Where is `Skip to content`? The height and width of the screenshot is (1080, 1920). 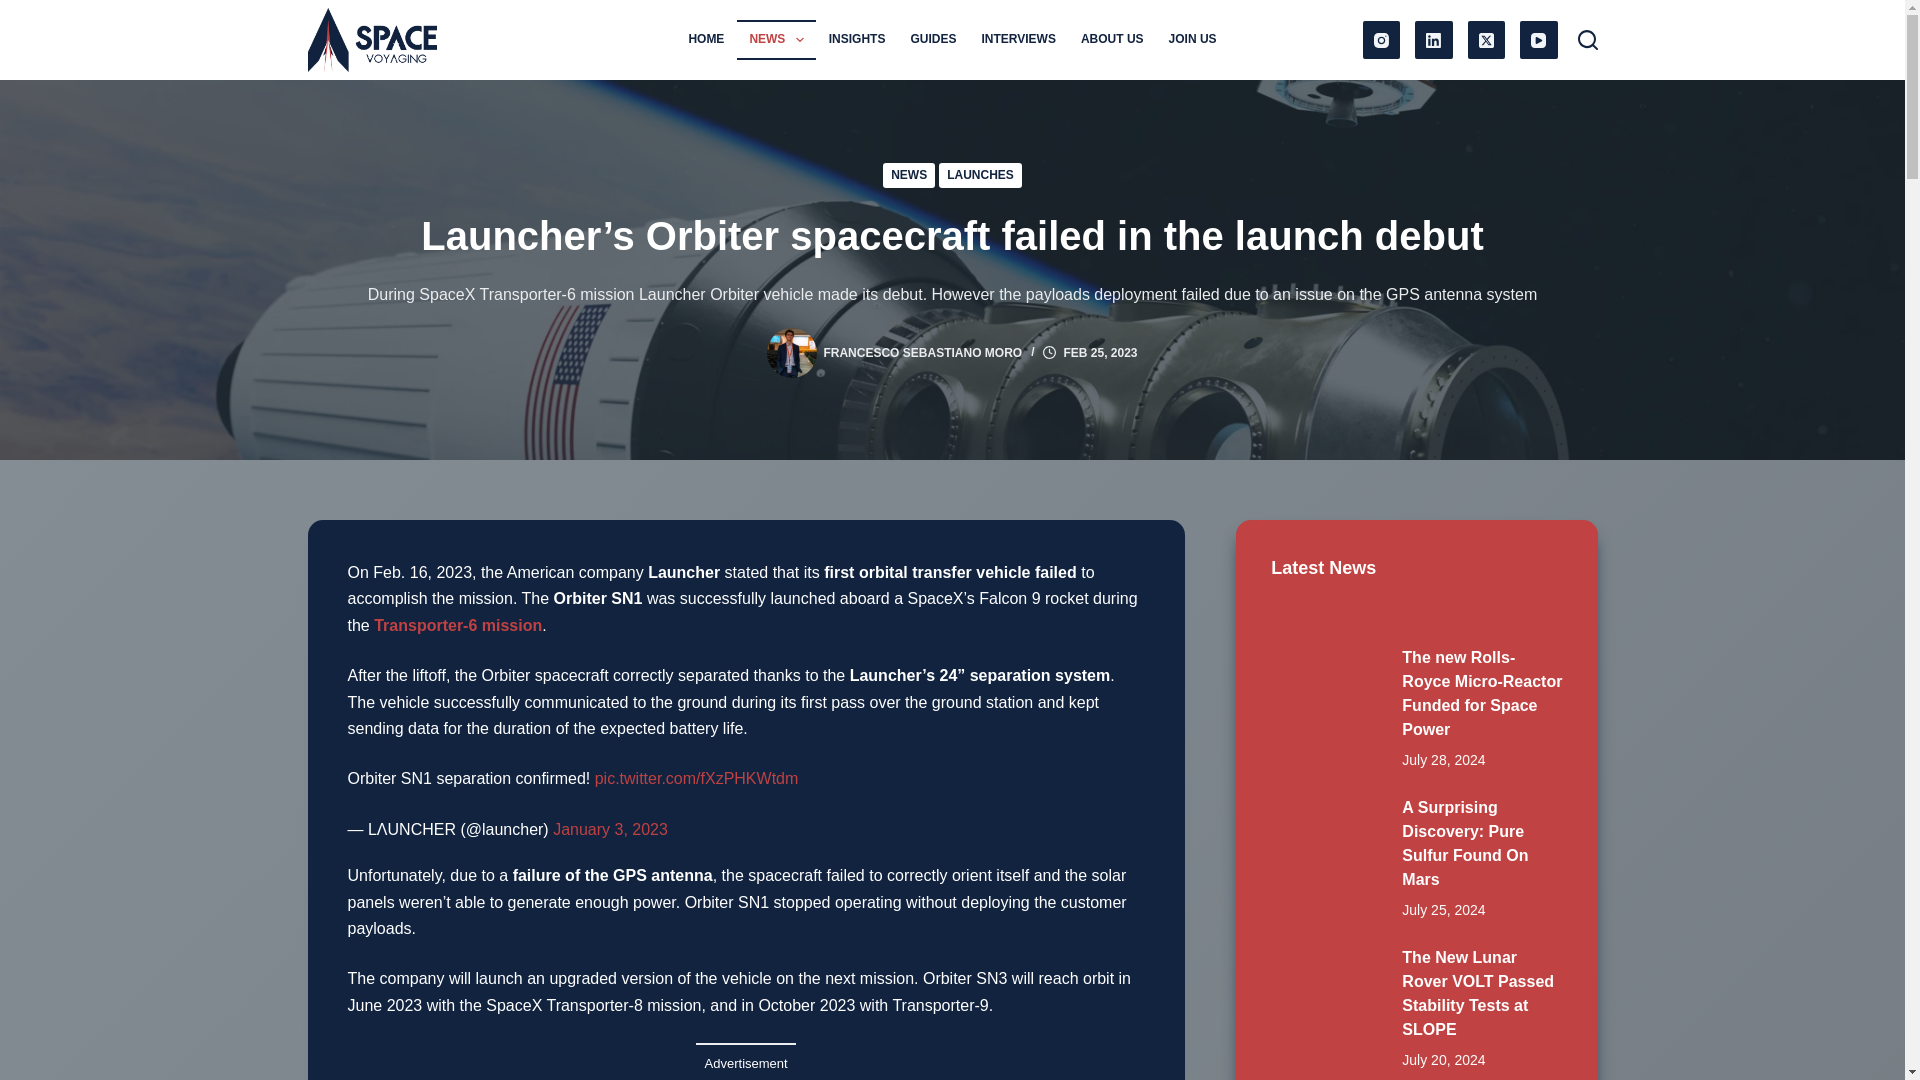 Skip to content is located at coordinates (20, 10).